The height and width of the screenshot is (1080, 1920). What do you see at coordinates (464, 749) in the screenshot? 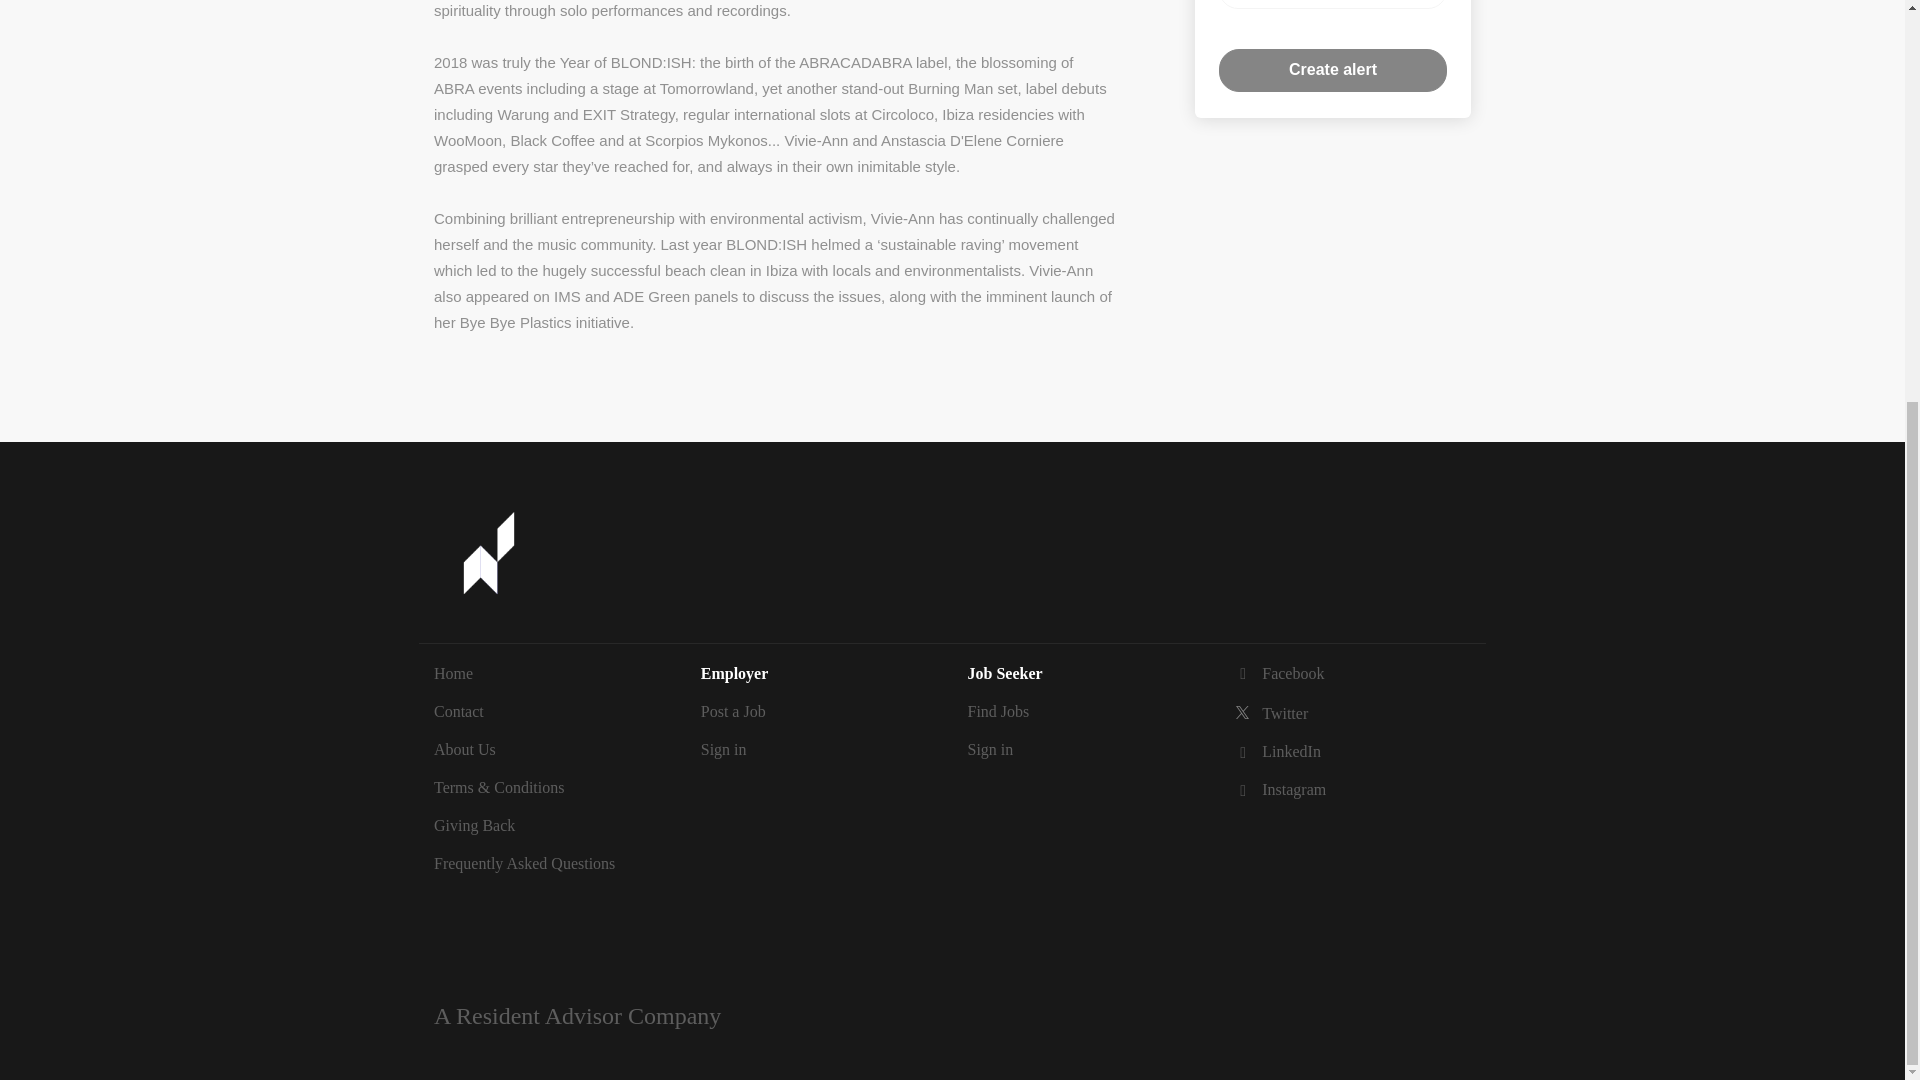
I see `About Us` at bounding box center [464, 749].